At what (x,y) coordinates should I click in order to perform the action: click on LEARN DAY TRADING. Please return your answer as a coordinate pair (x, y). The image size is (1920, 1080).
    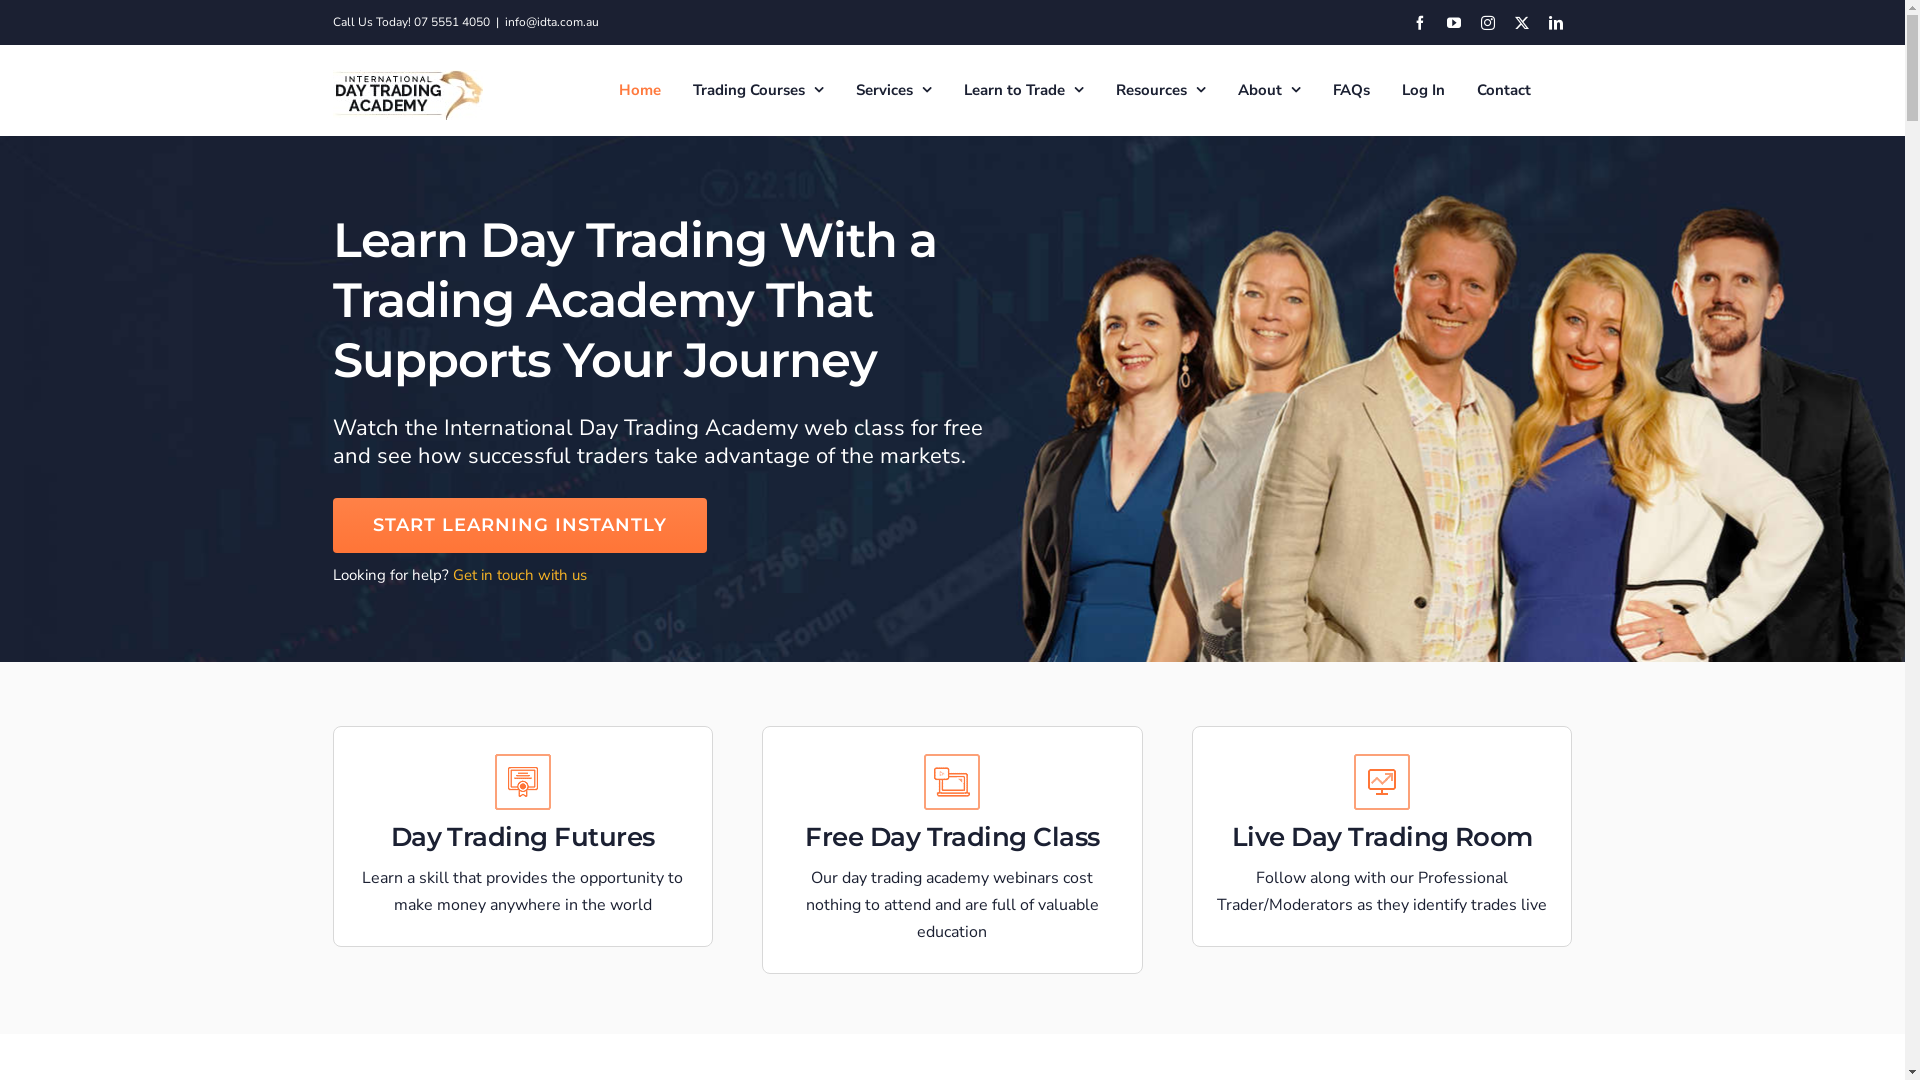
    Looking at the image, I should click on (522, 912).